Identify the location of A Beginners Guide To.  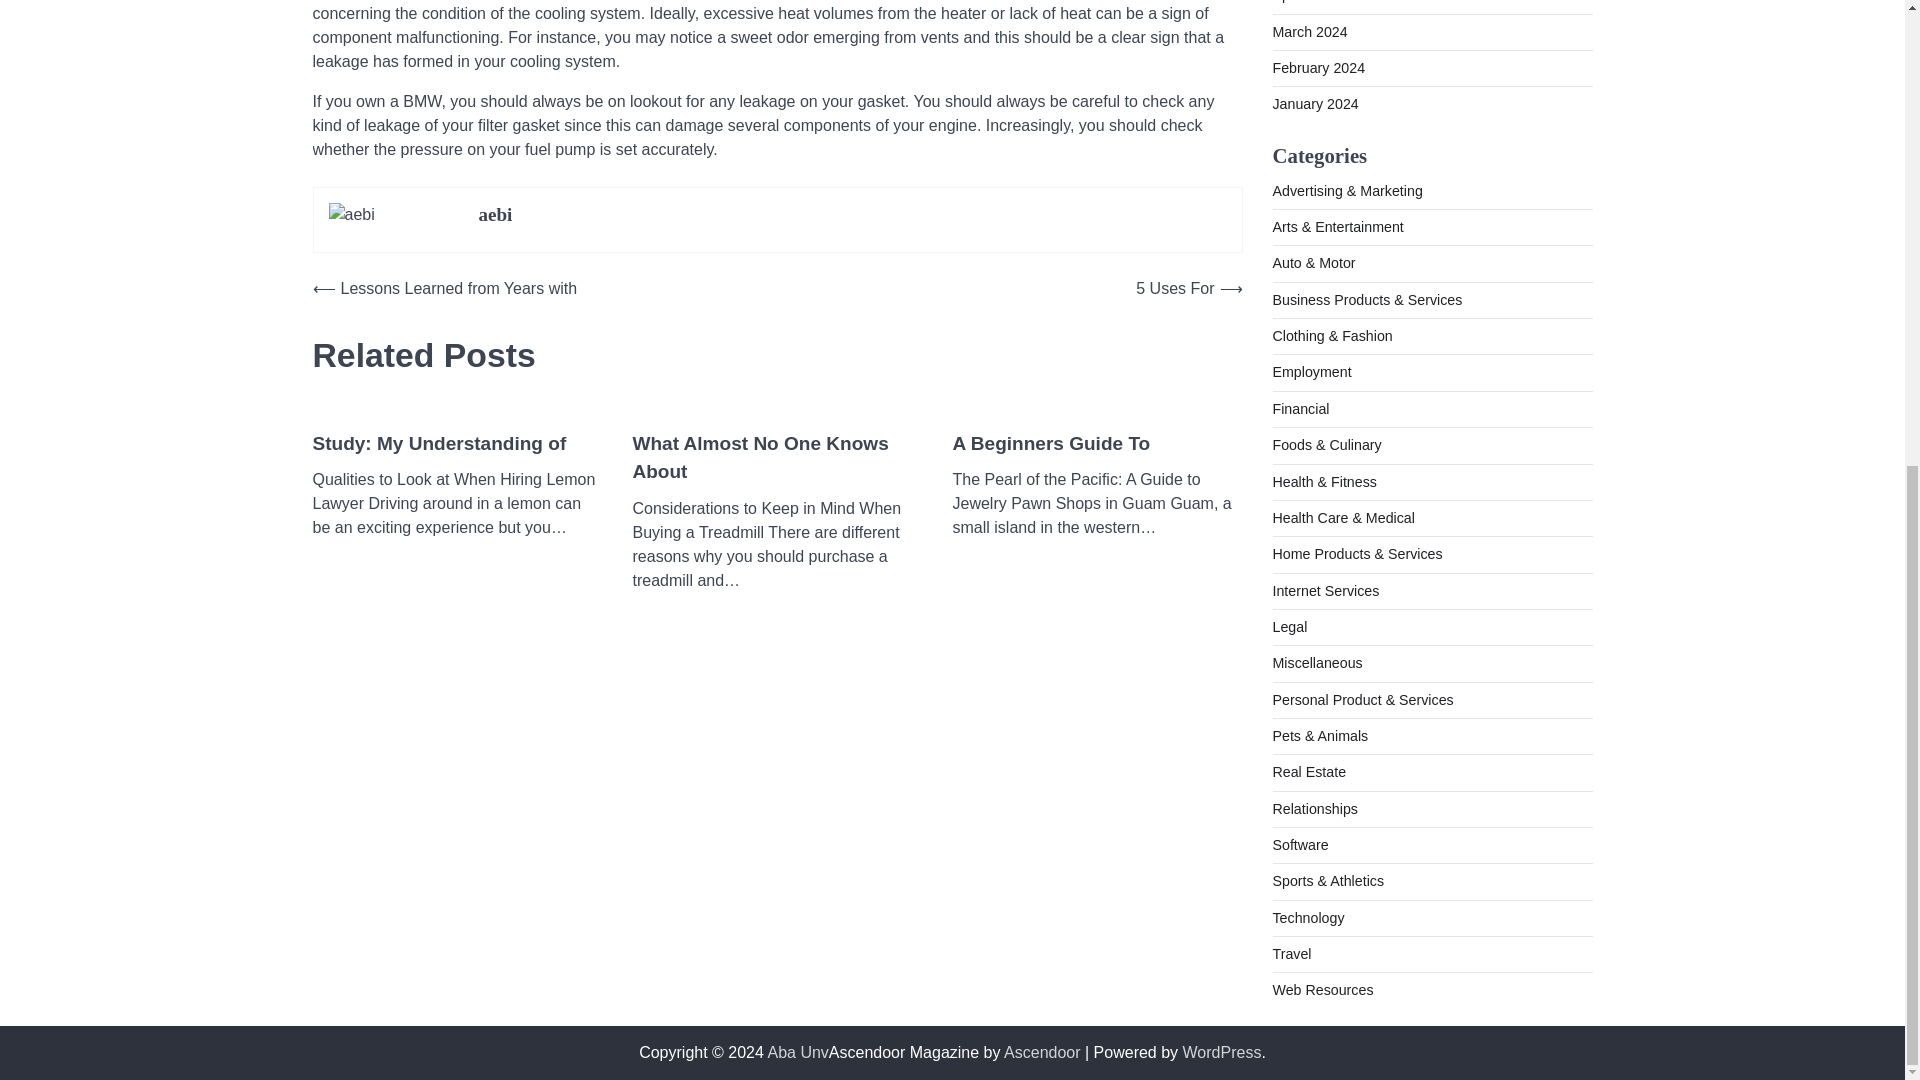
(1051, 444).